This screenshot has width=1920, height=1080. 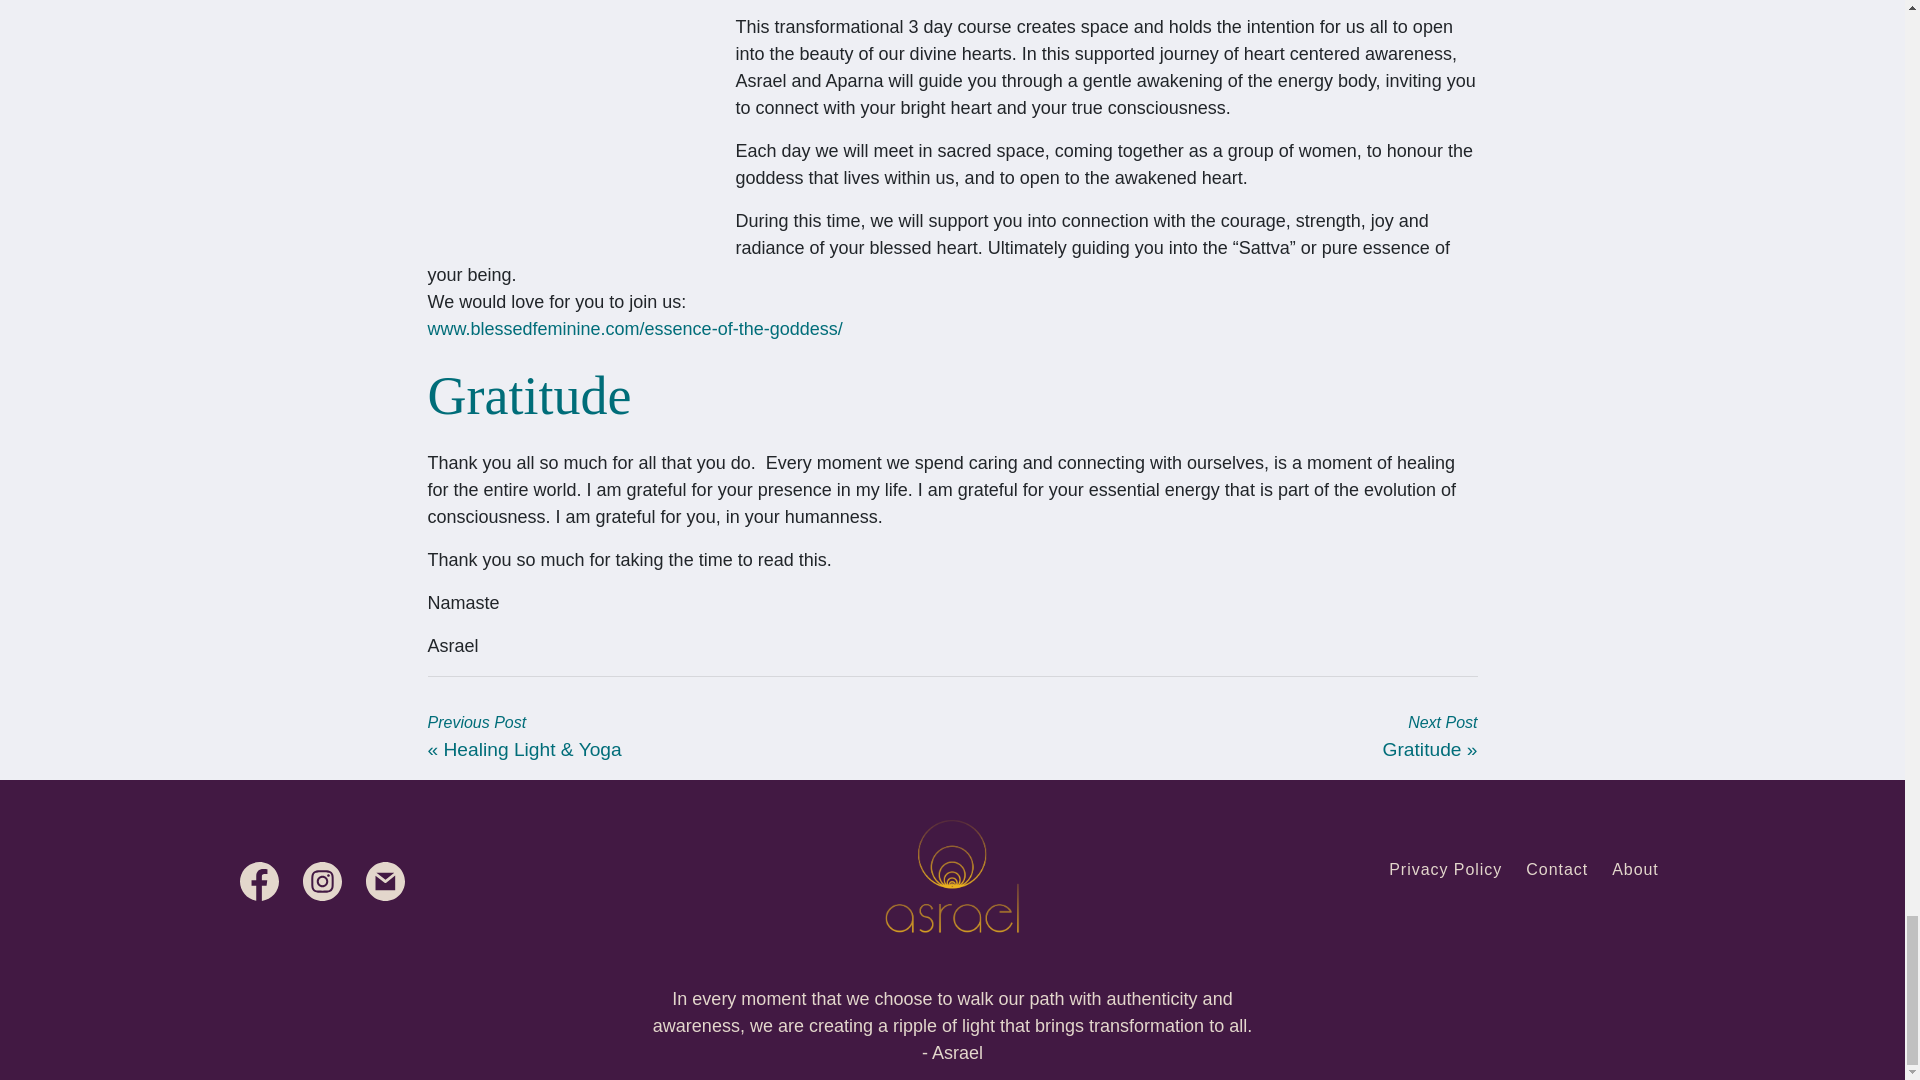 I want to click on About, so click(x=1635, y=869).